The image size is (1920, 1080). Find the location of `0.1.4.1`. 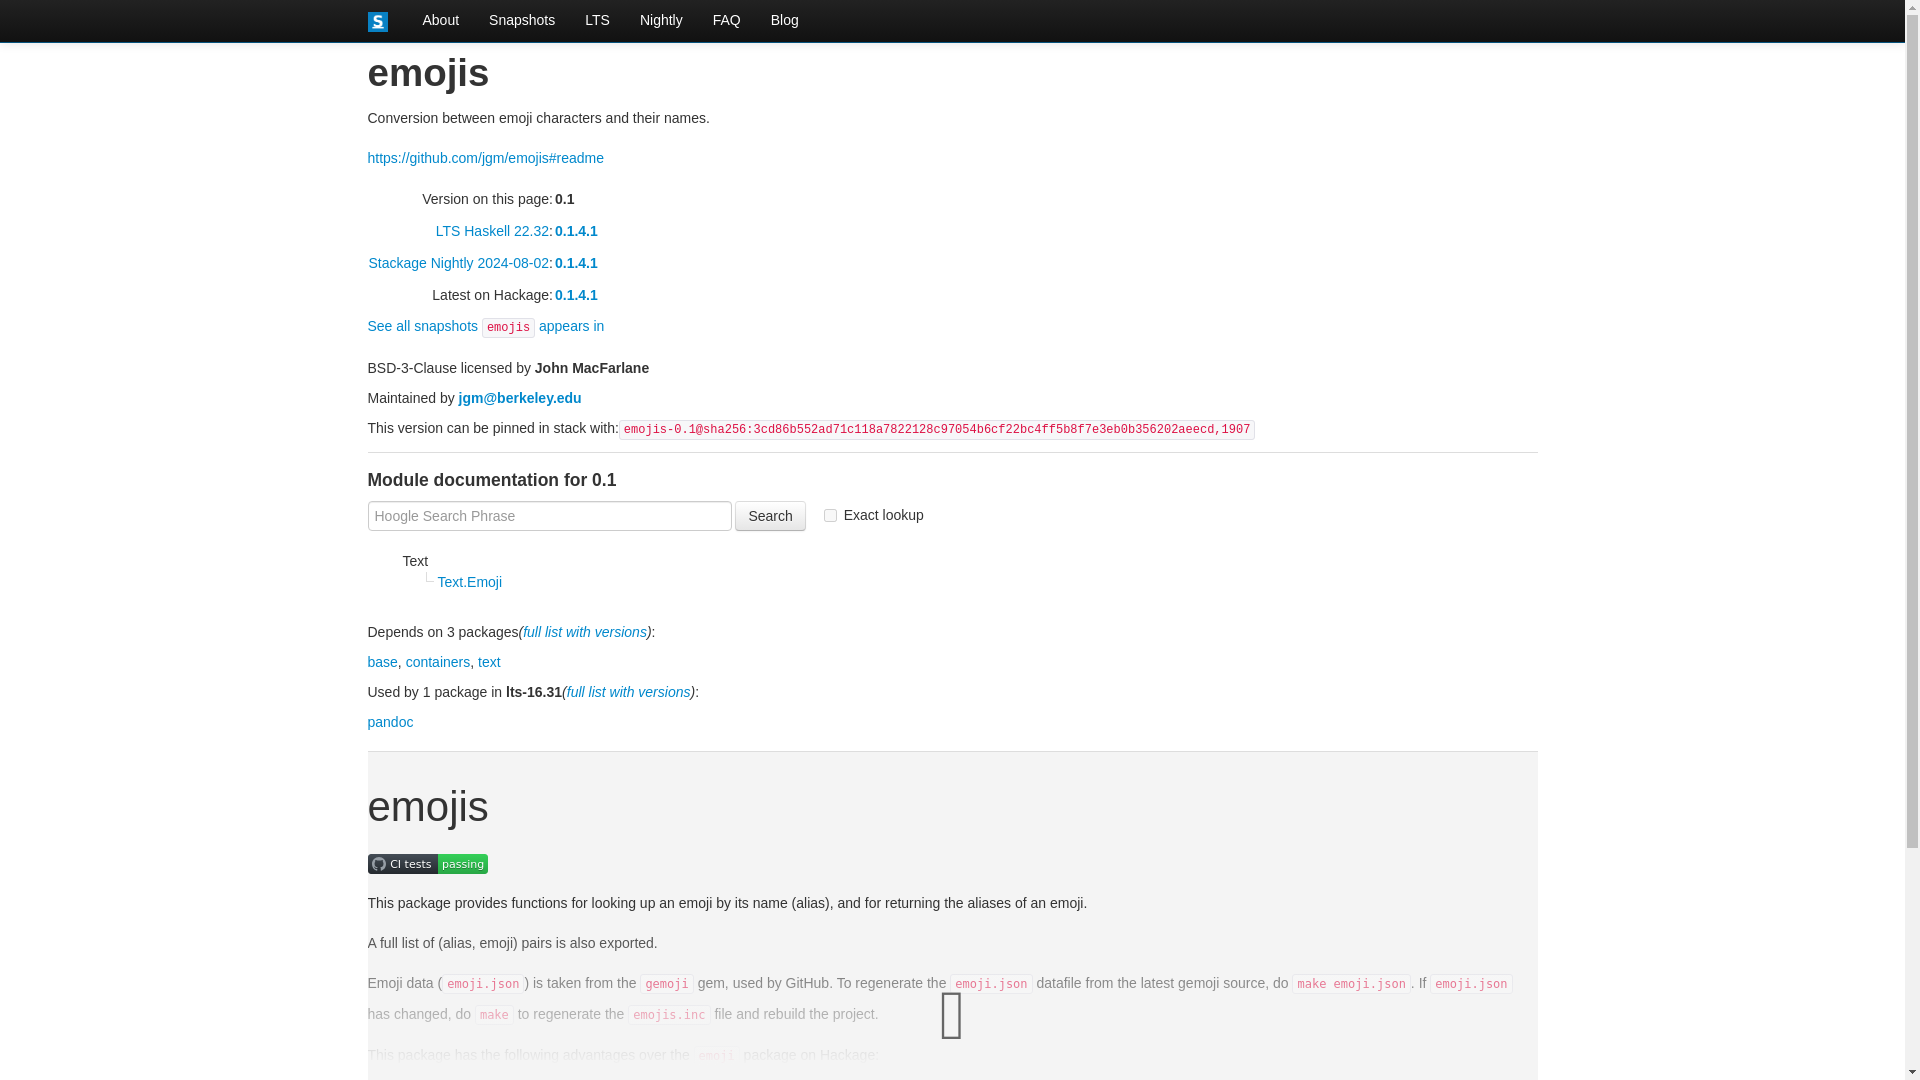

0.1.4.1 is located at coordinates (576, 295).